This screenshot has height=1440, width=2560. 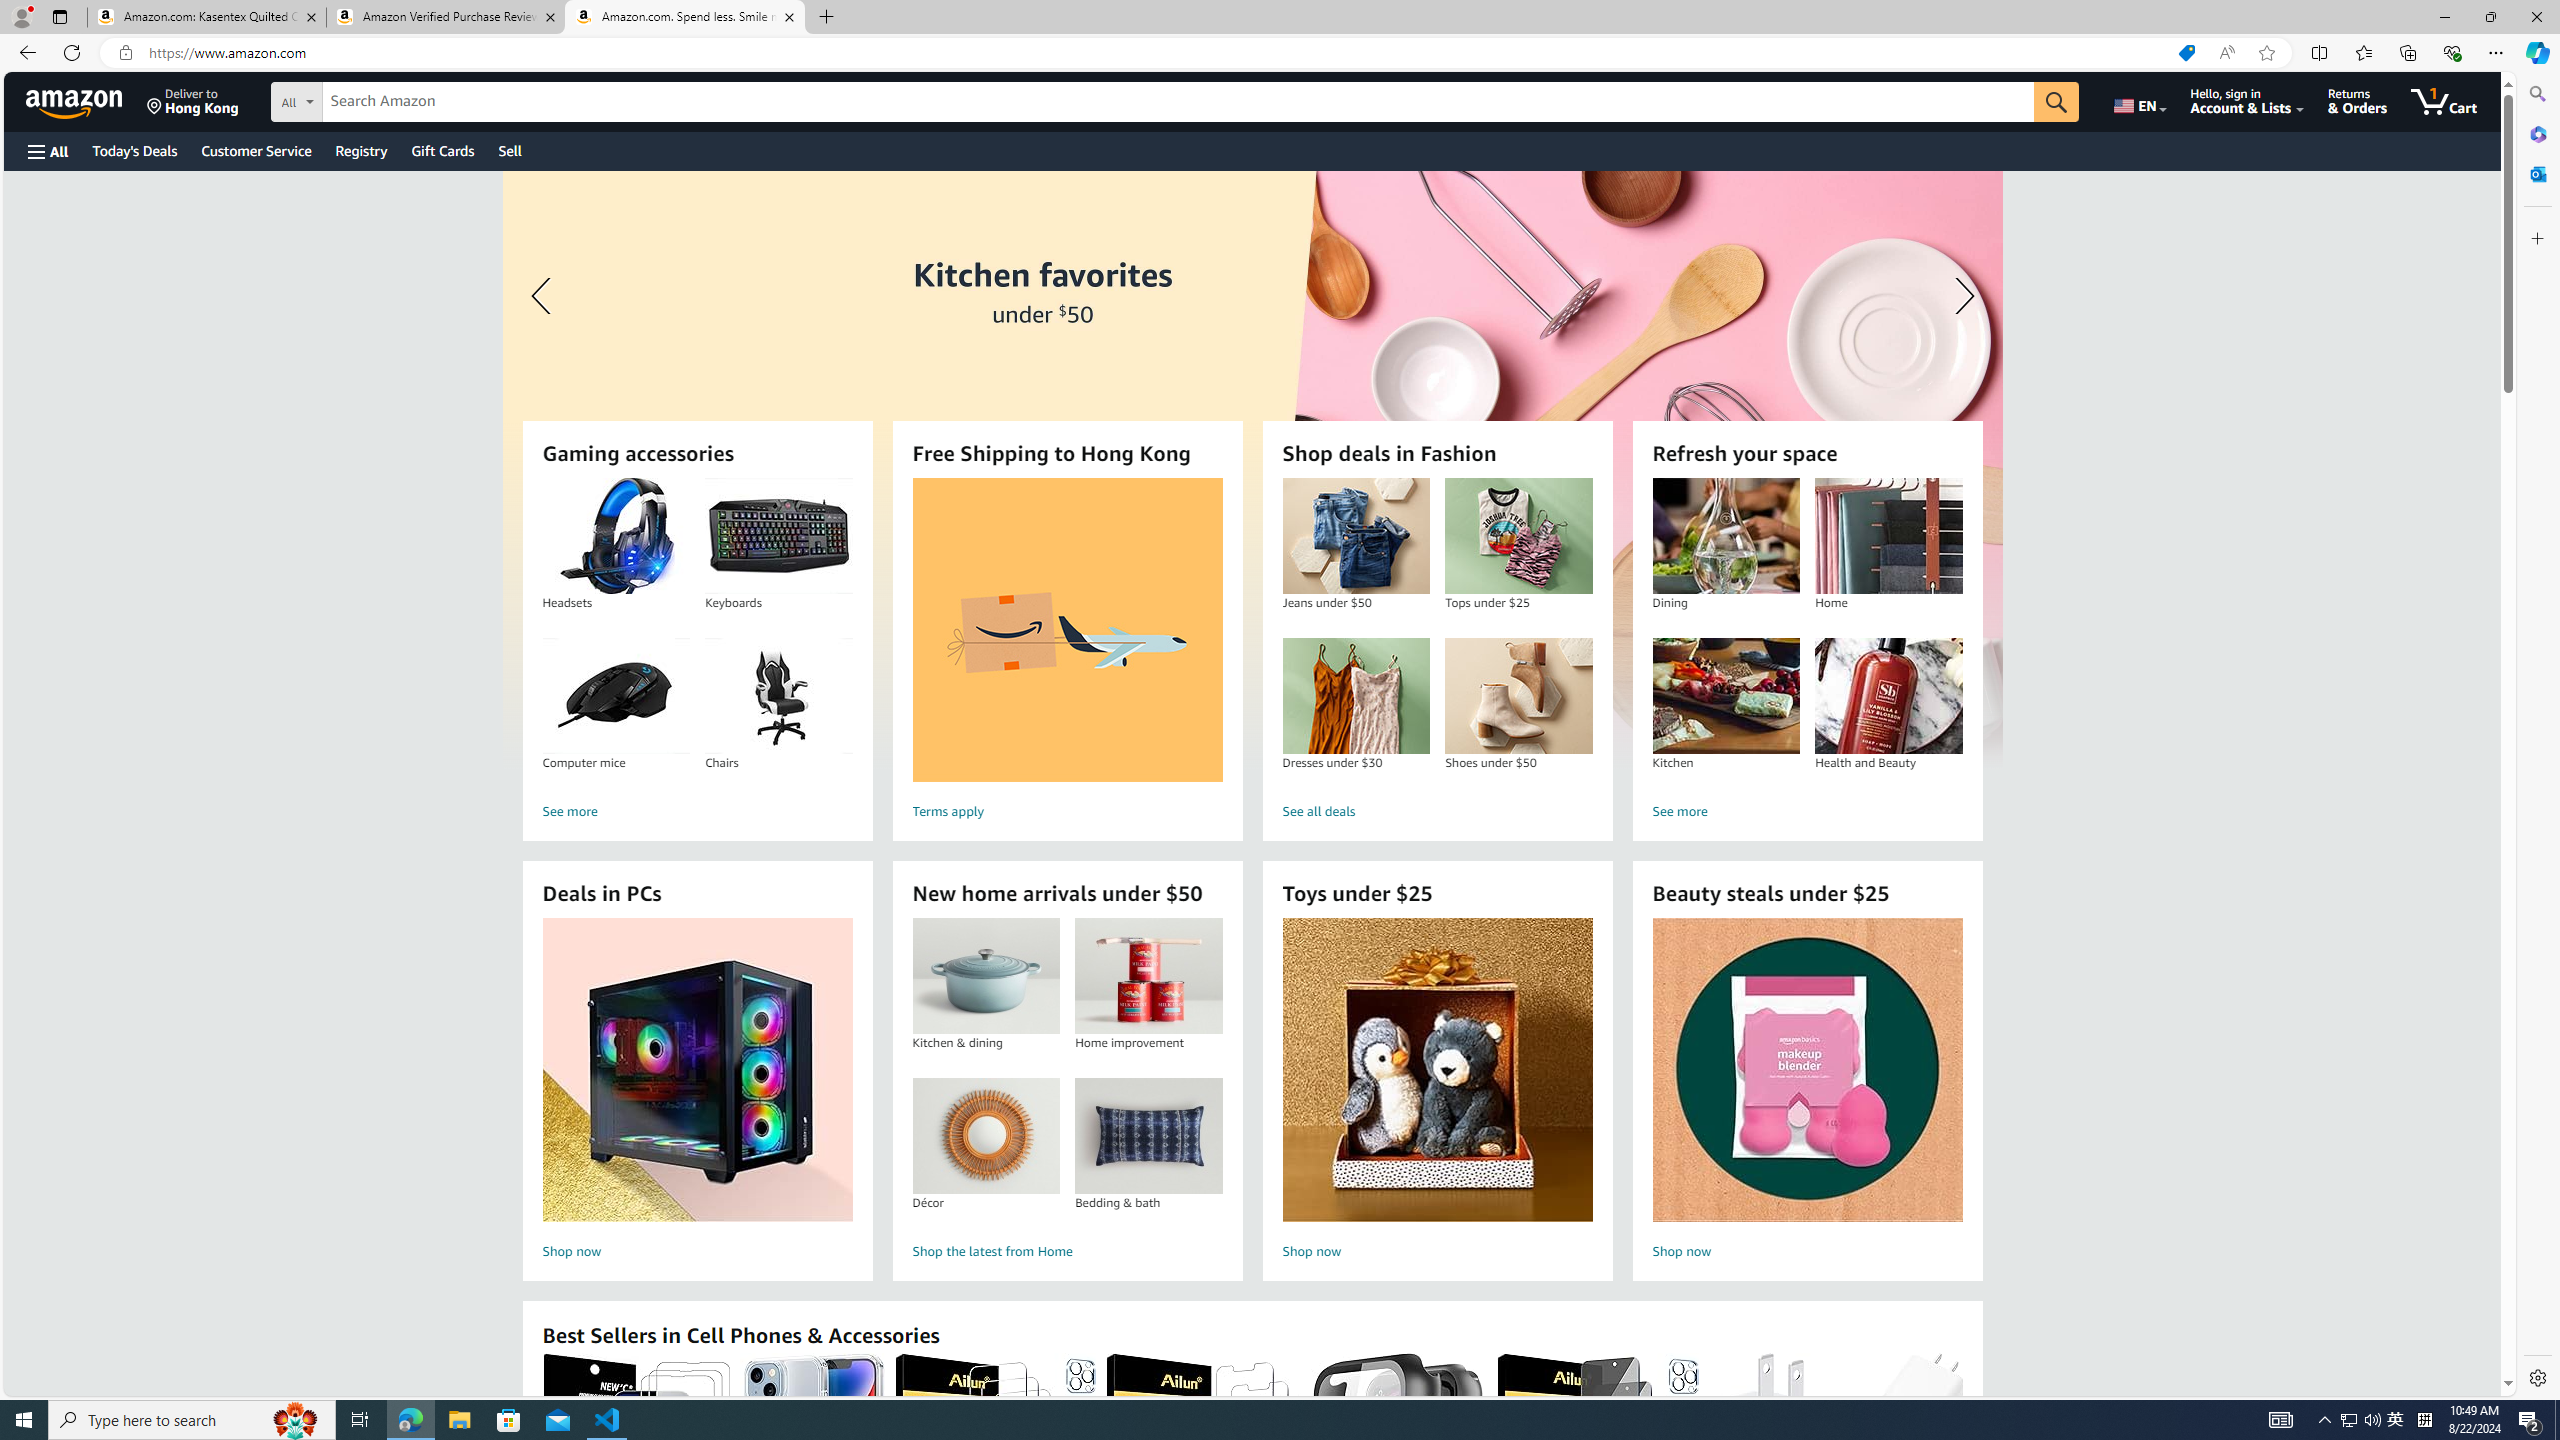 What do you see at coordinates (1725, 536) in the screenshot?
I see `Dining` at bounding box center [1725, 536].